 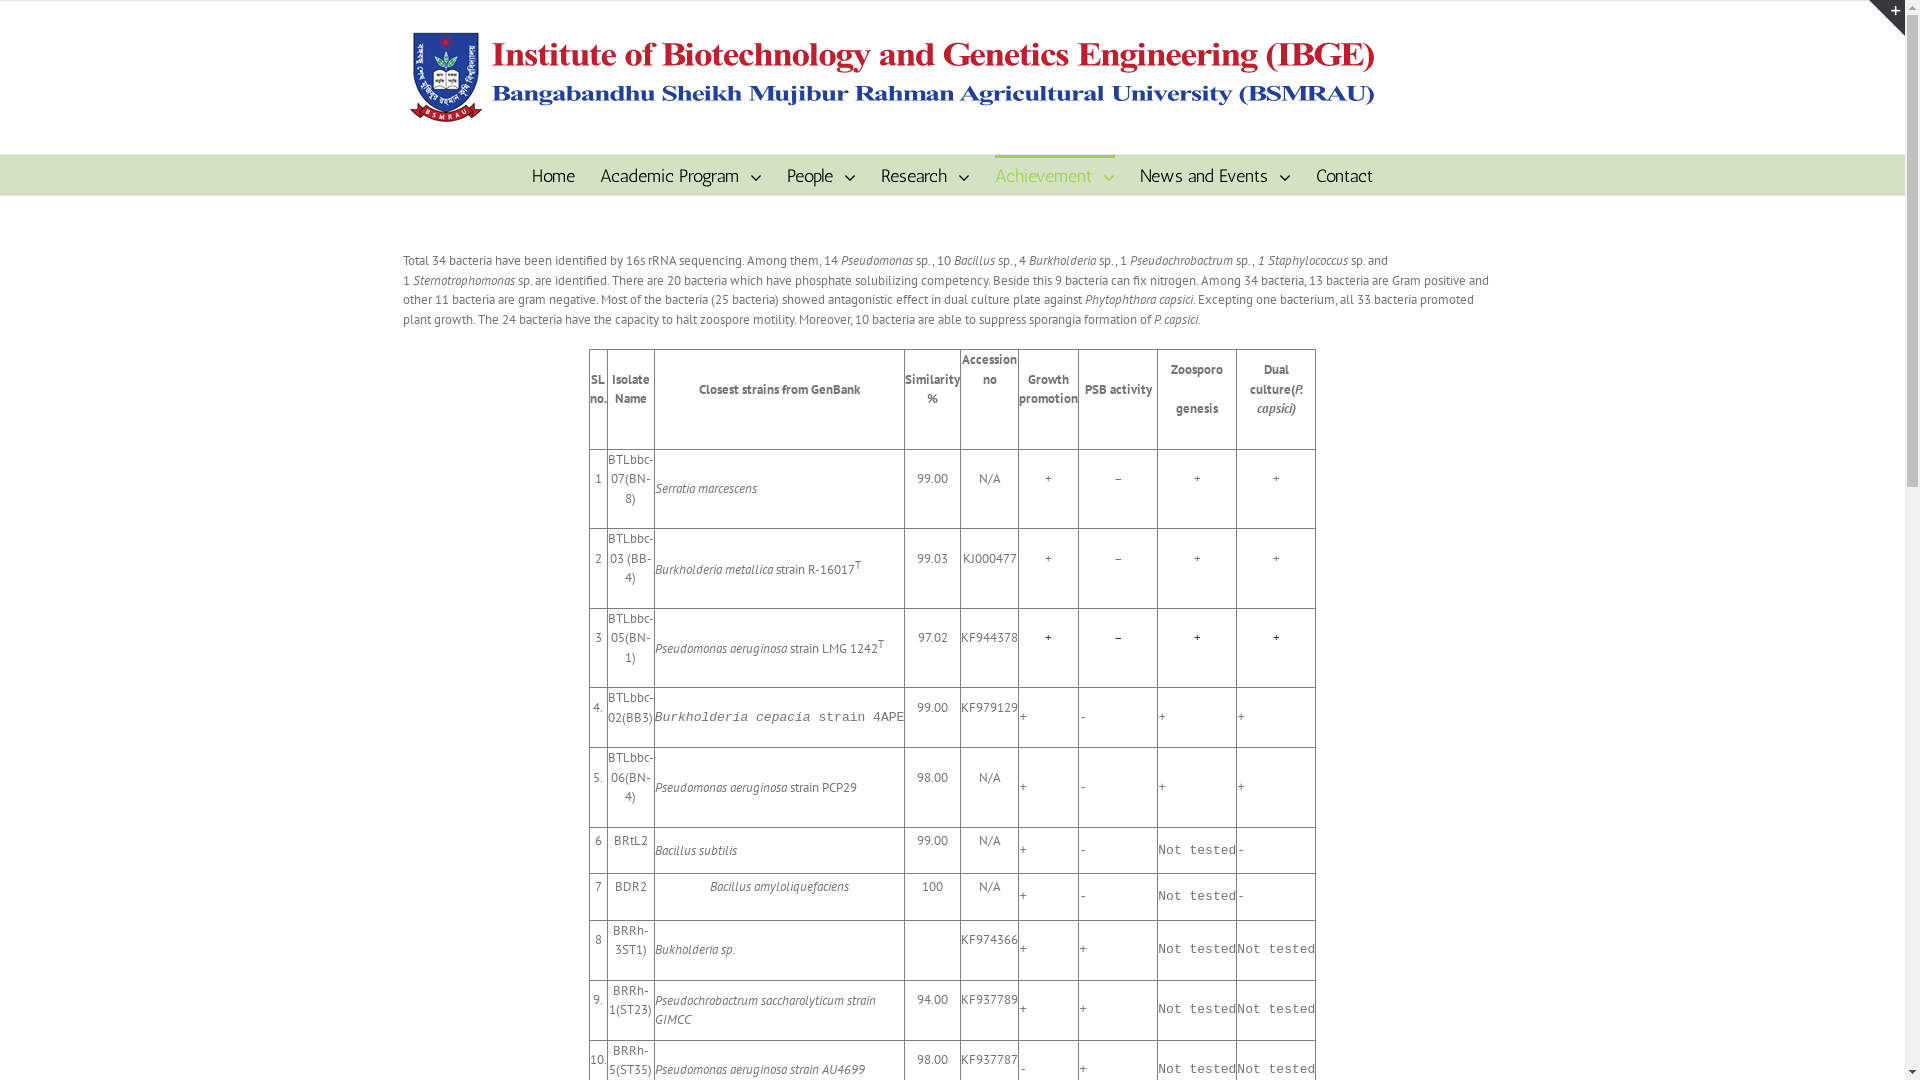 I want to click on +, so click(x=1198, y=638).